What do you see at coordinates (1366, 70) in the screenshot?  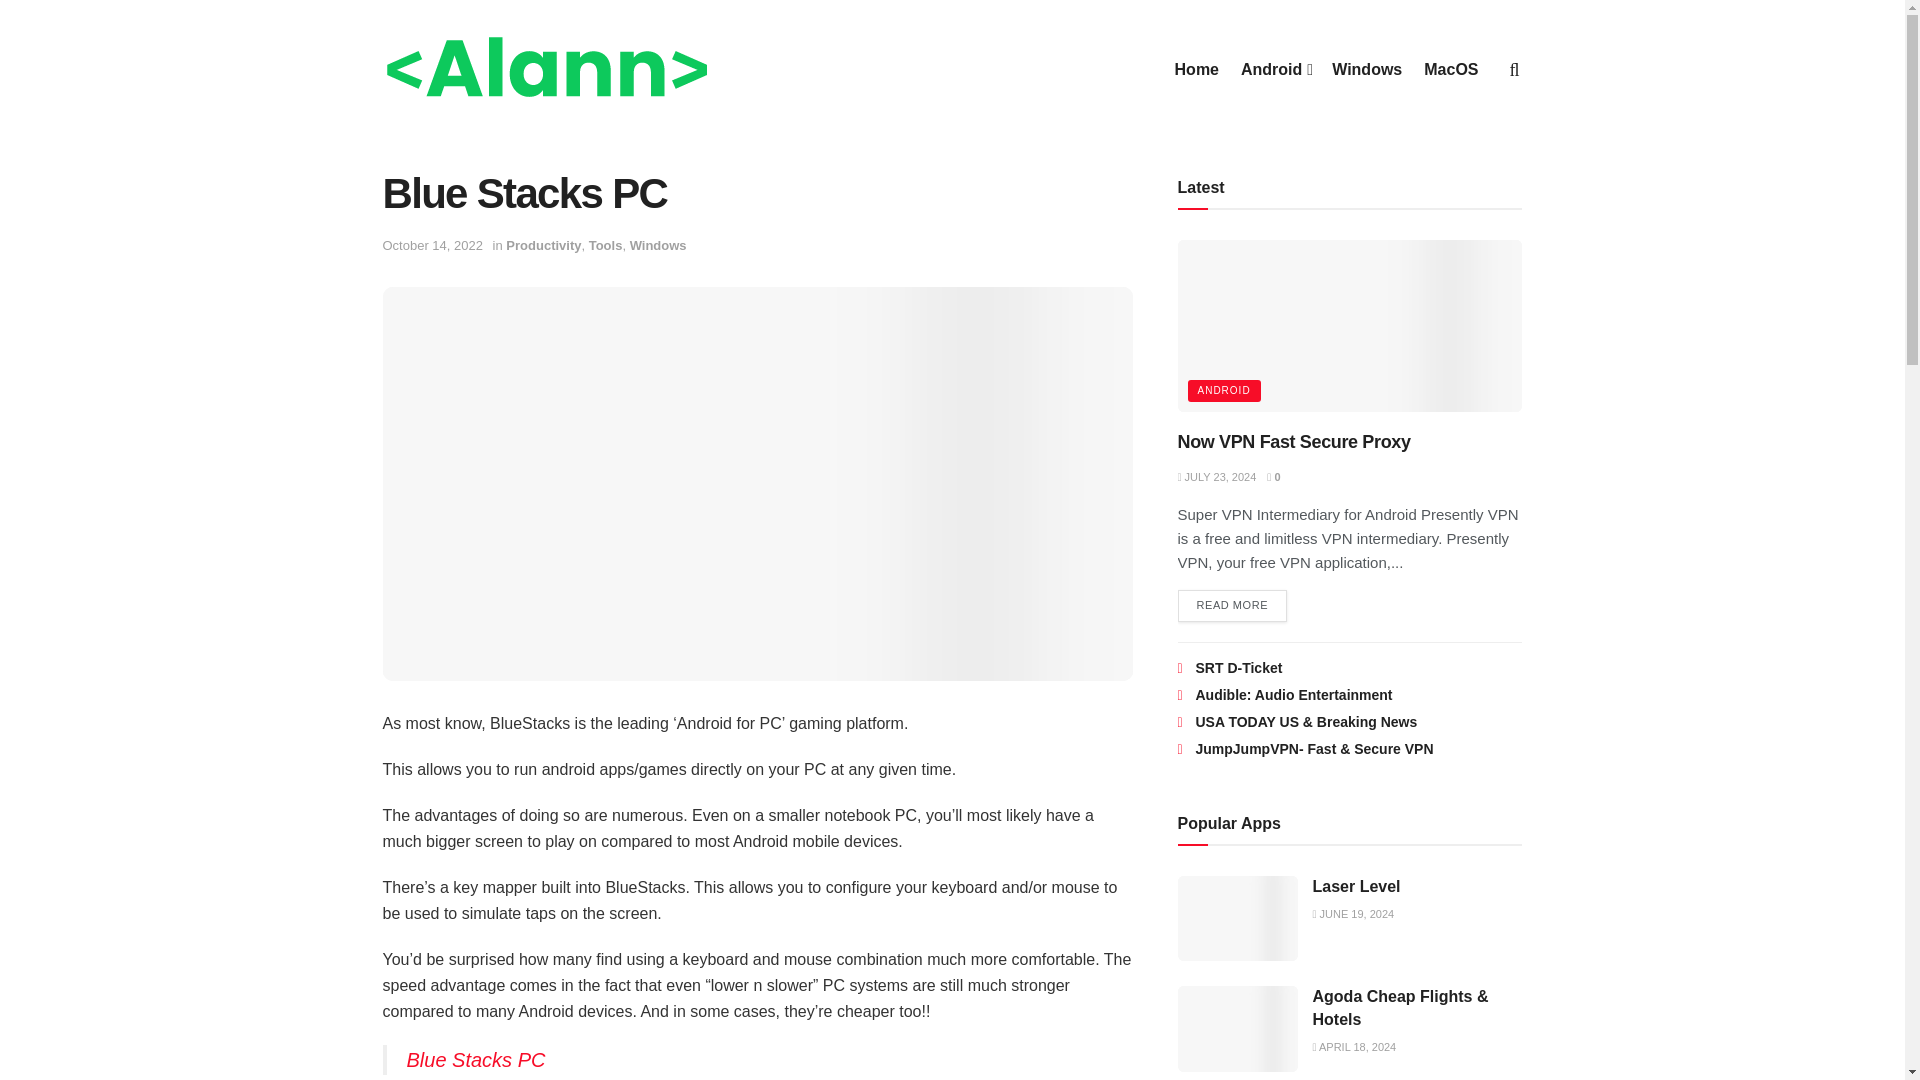 I see `Windows` at bounding box center [1366, 70].